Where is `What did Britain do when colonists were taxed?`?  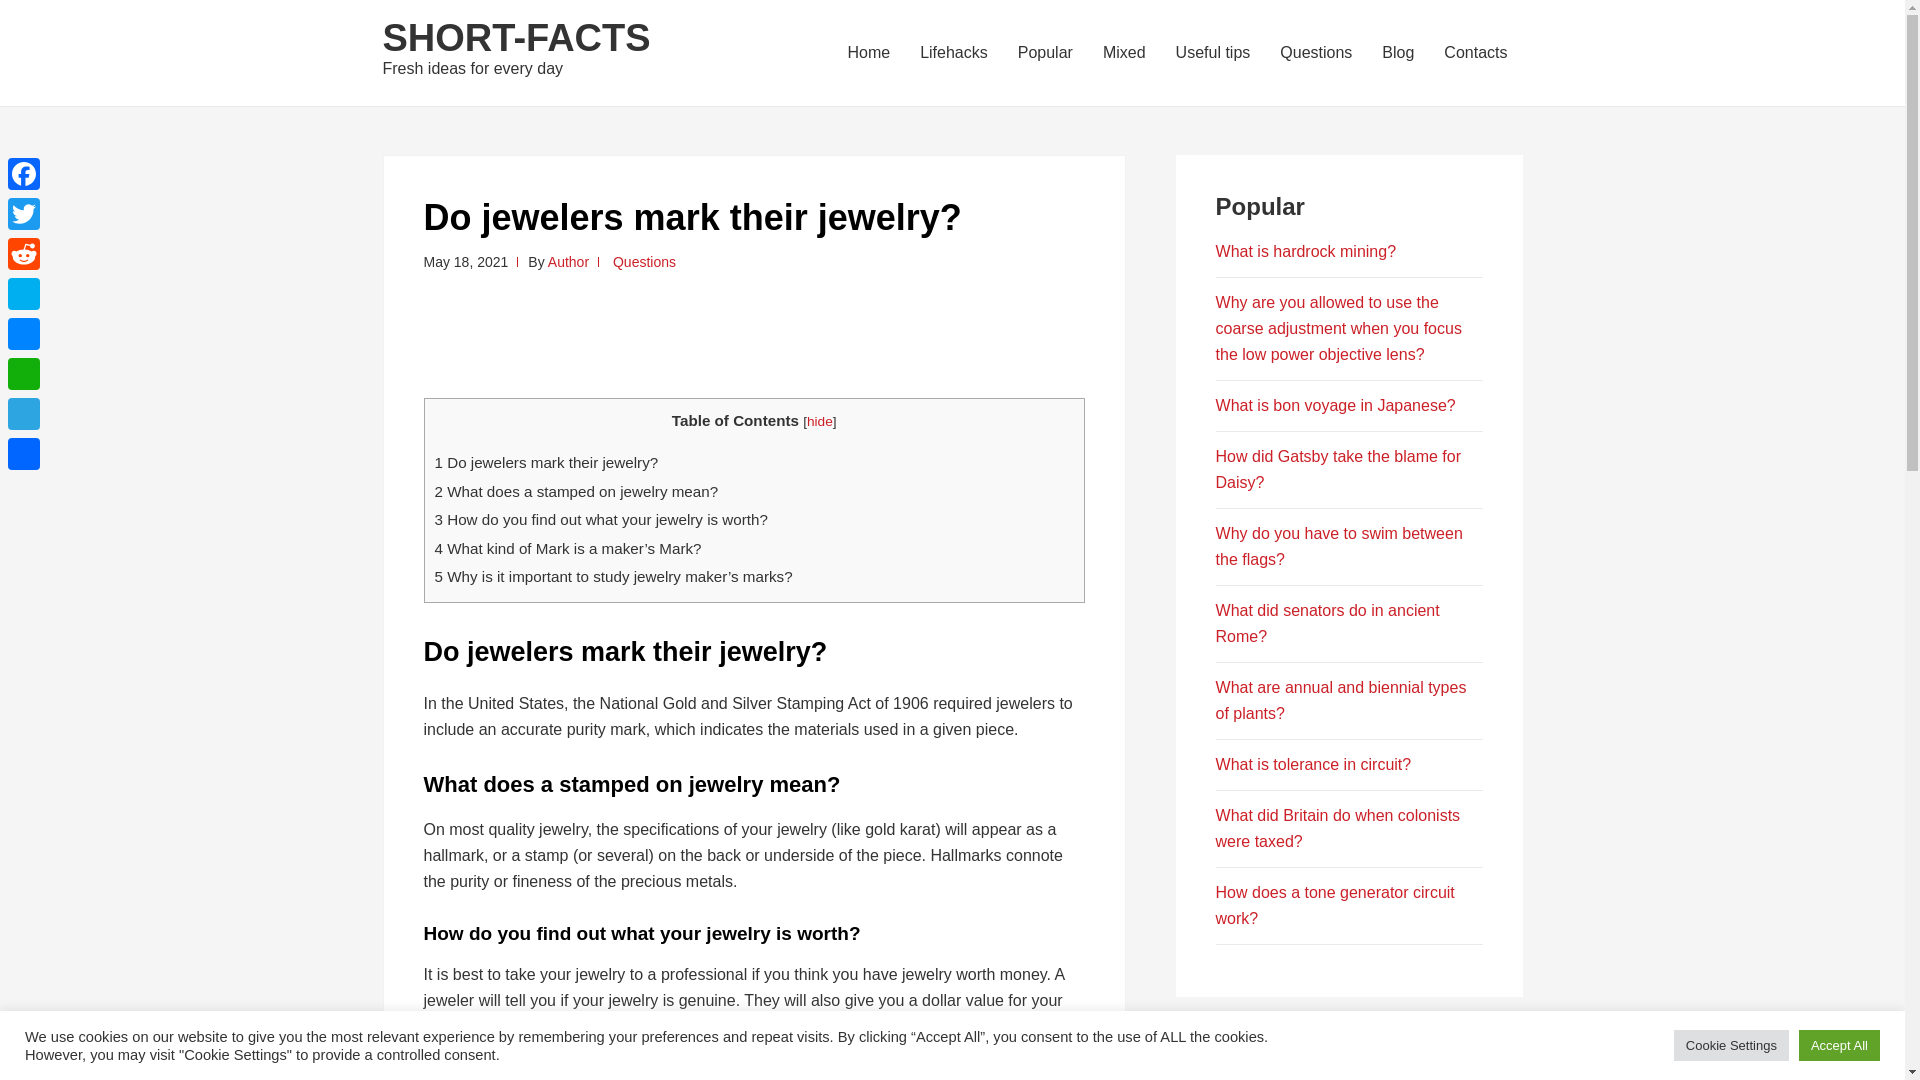
What did Britain do when colonists were taxed? is located at coordinates (1338, 828).